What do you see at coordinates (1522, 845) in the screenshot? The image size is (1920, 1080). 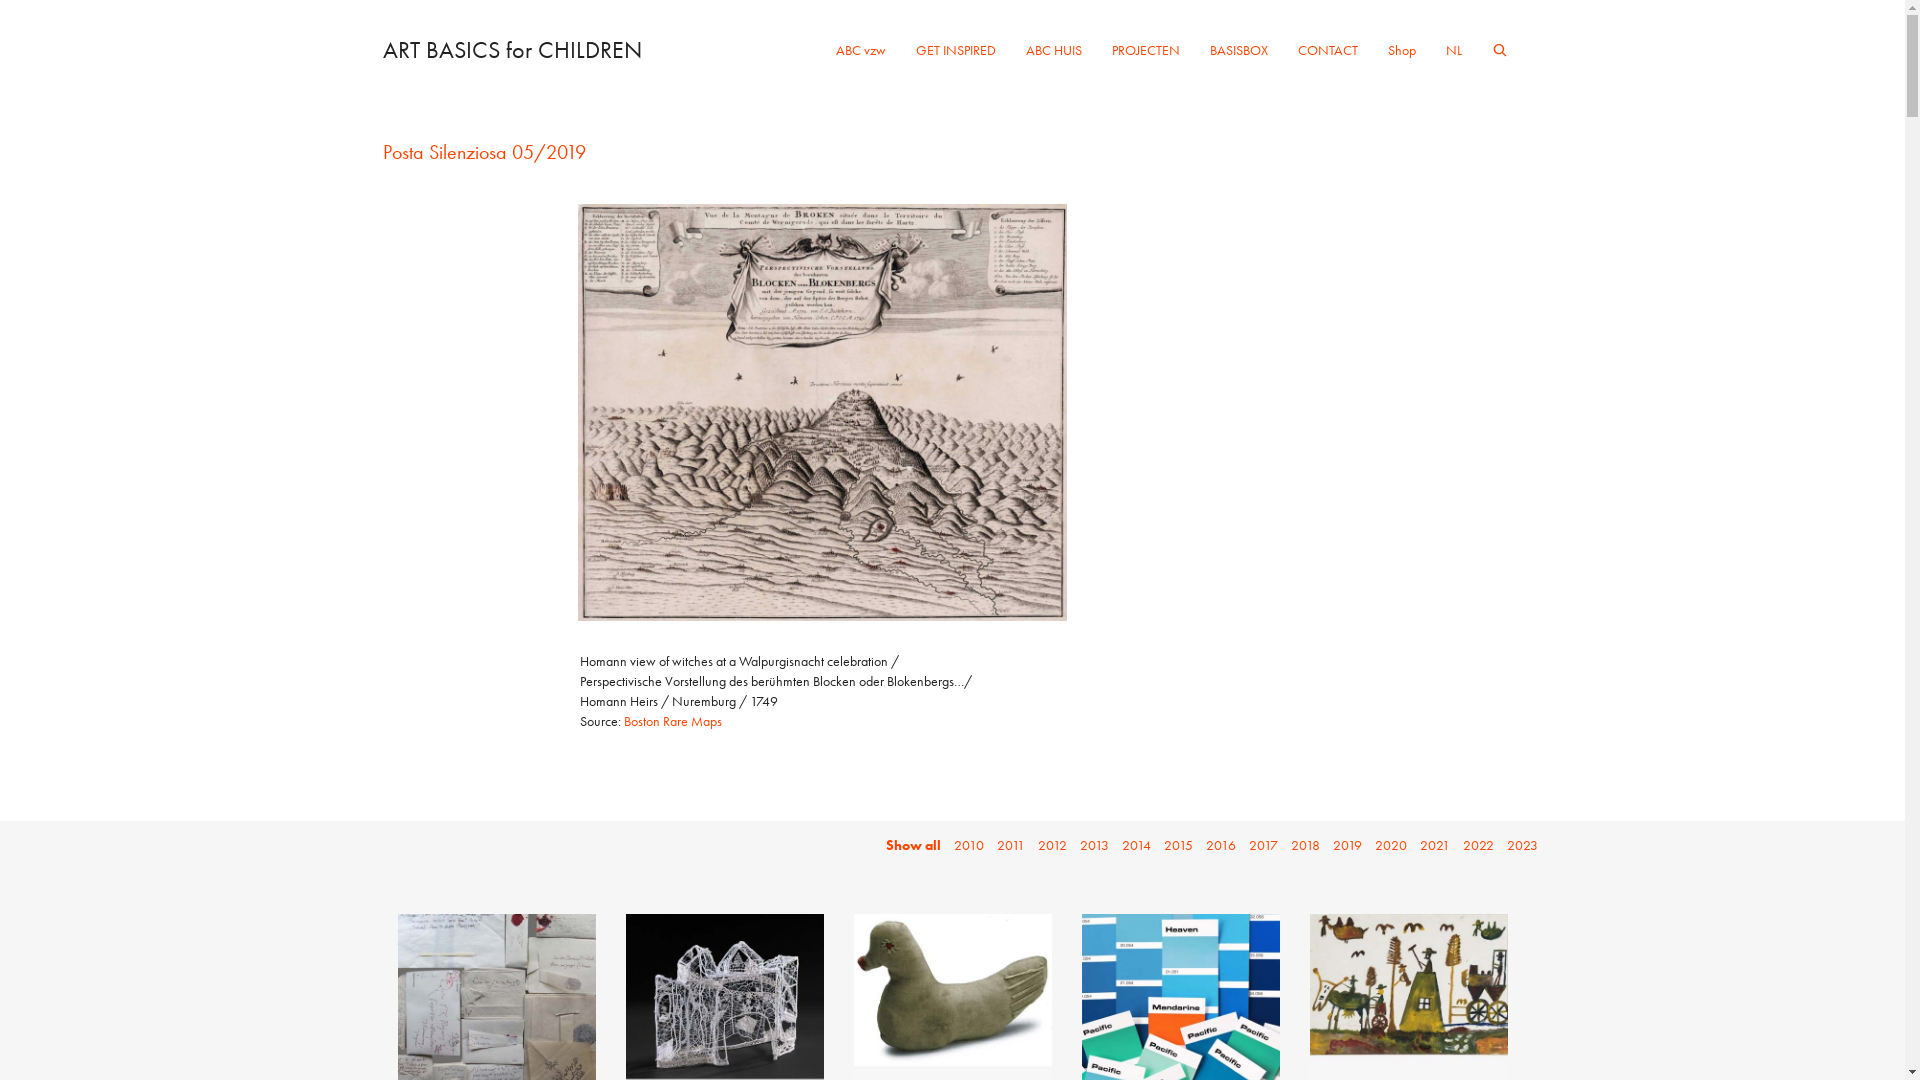 I see `2023` at bounding box center [1522, 845].